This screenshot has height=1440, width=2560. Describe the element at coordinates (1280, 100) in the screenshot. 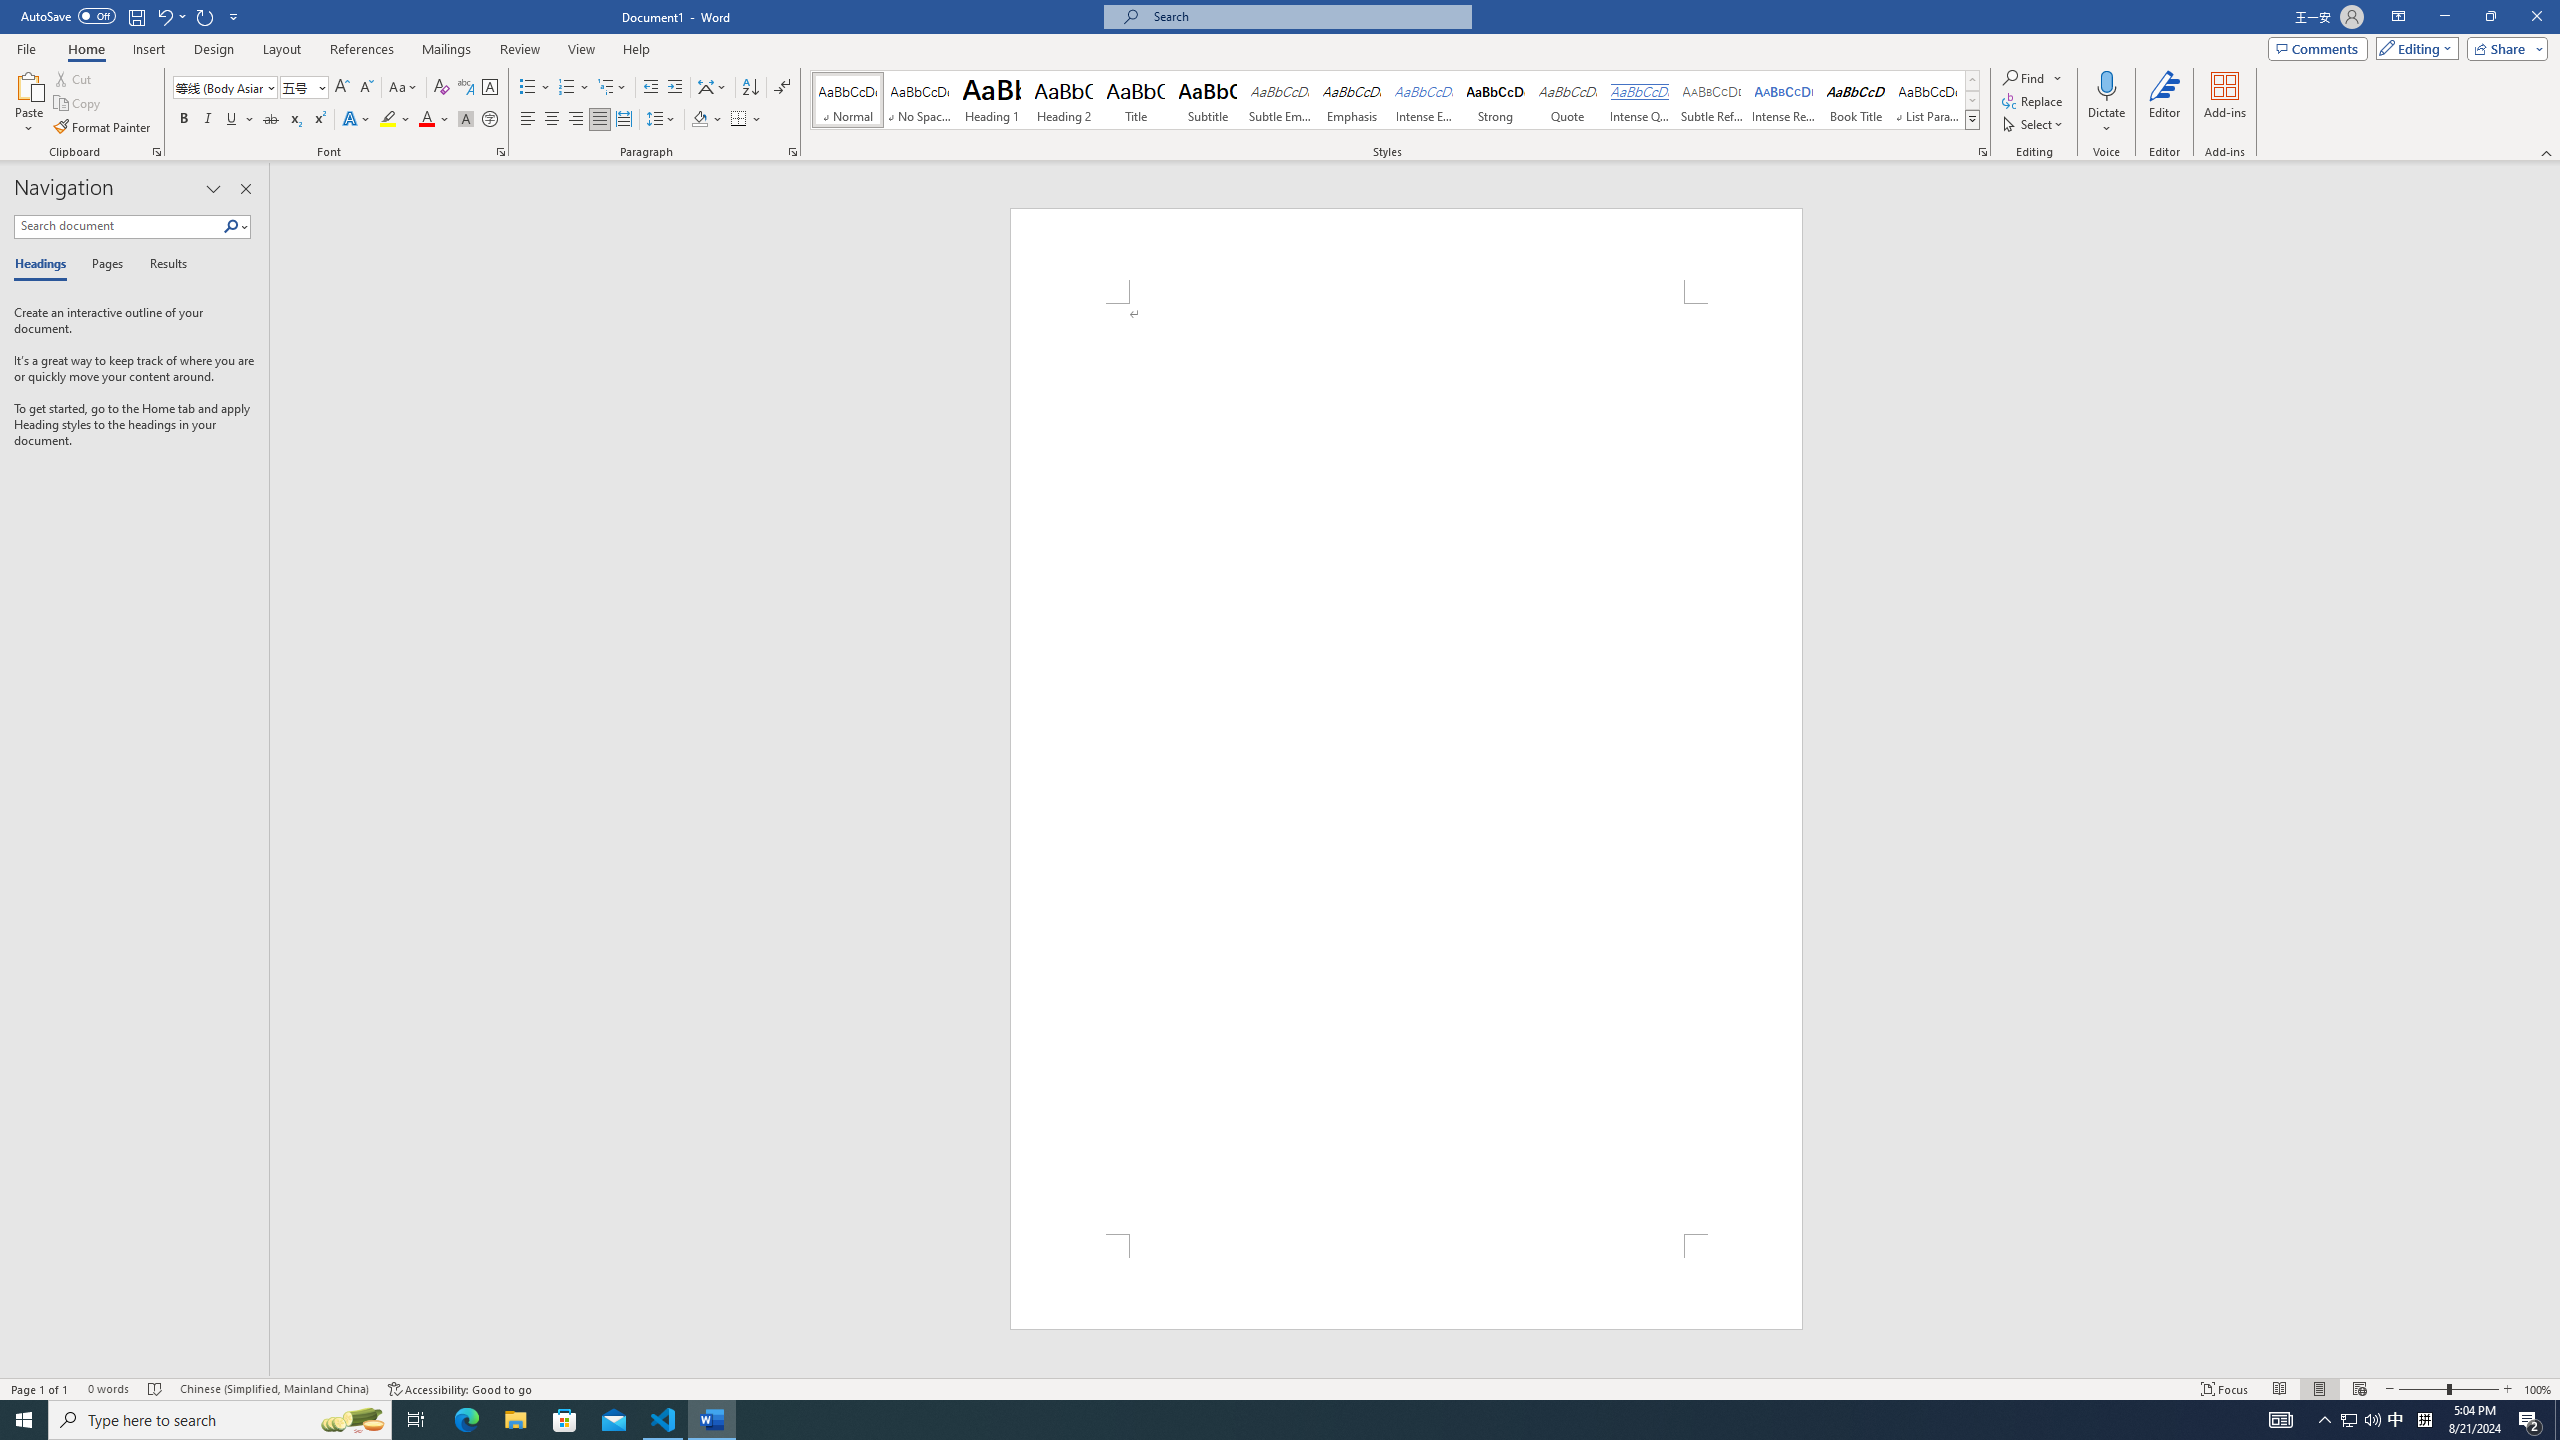

I see `Subtle Emphasis` at that location.